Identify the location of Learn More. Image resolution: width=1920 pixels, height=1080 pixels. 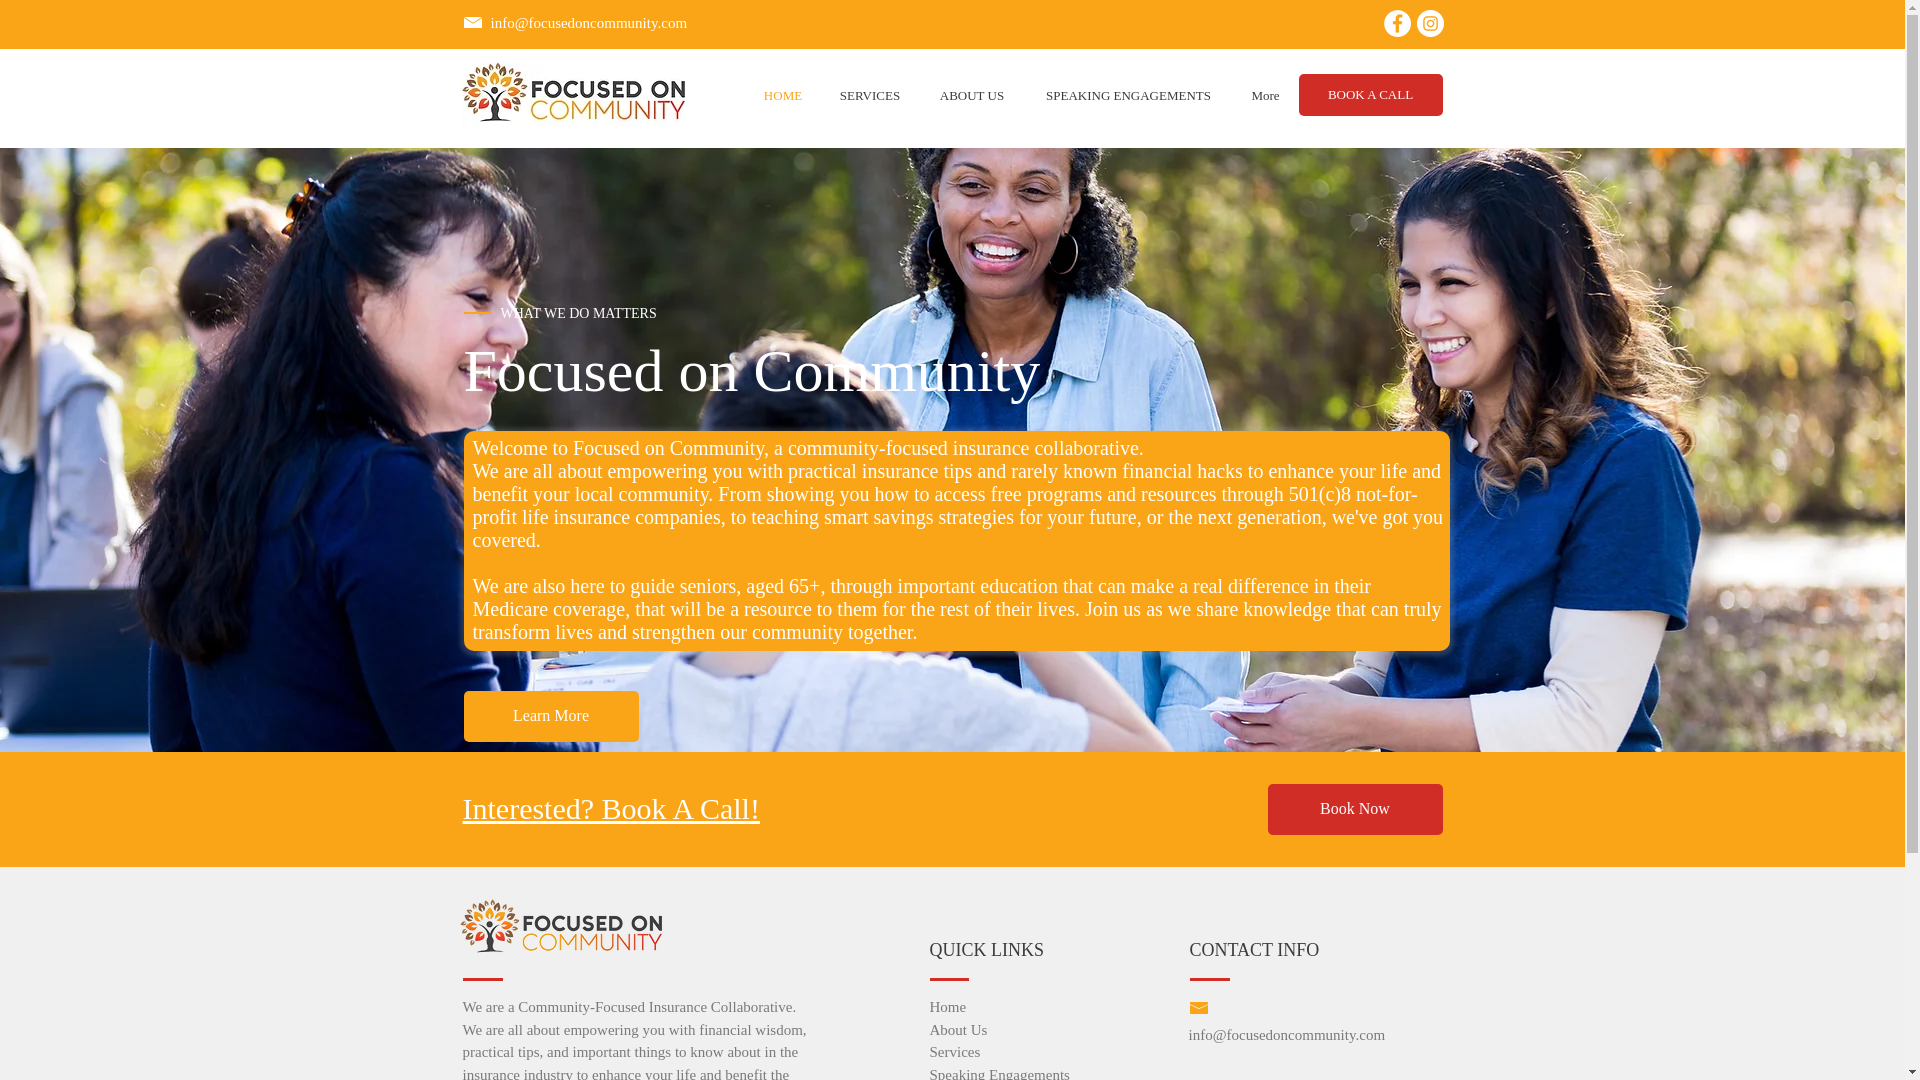
(552, 716).